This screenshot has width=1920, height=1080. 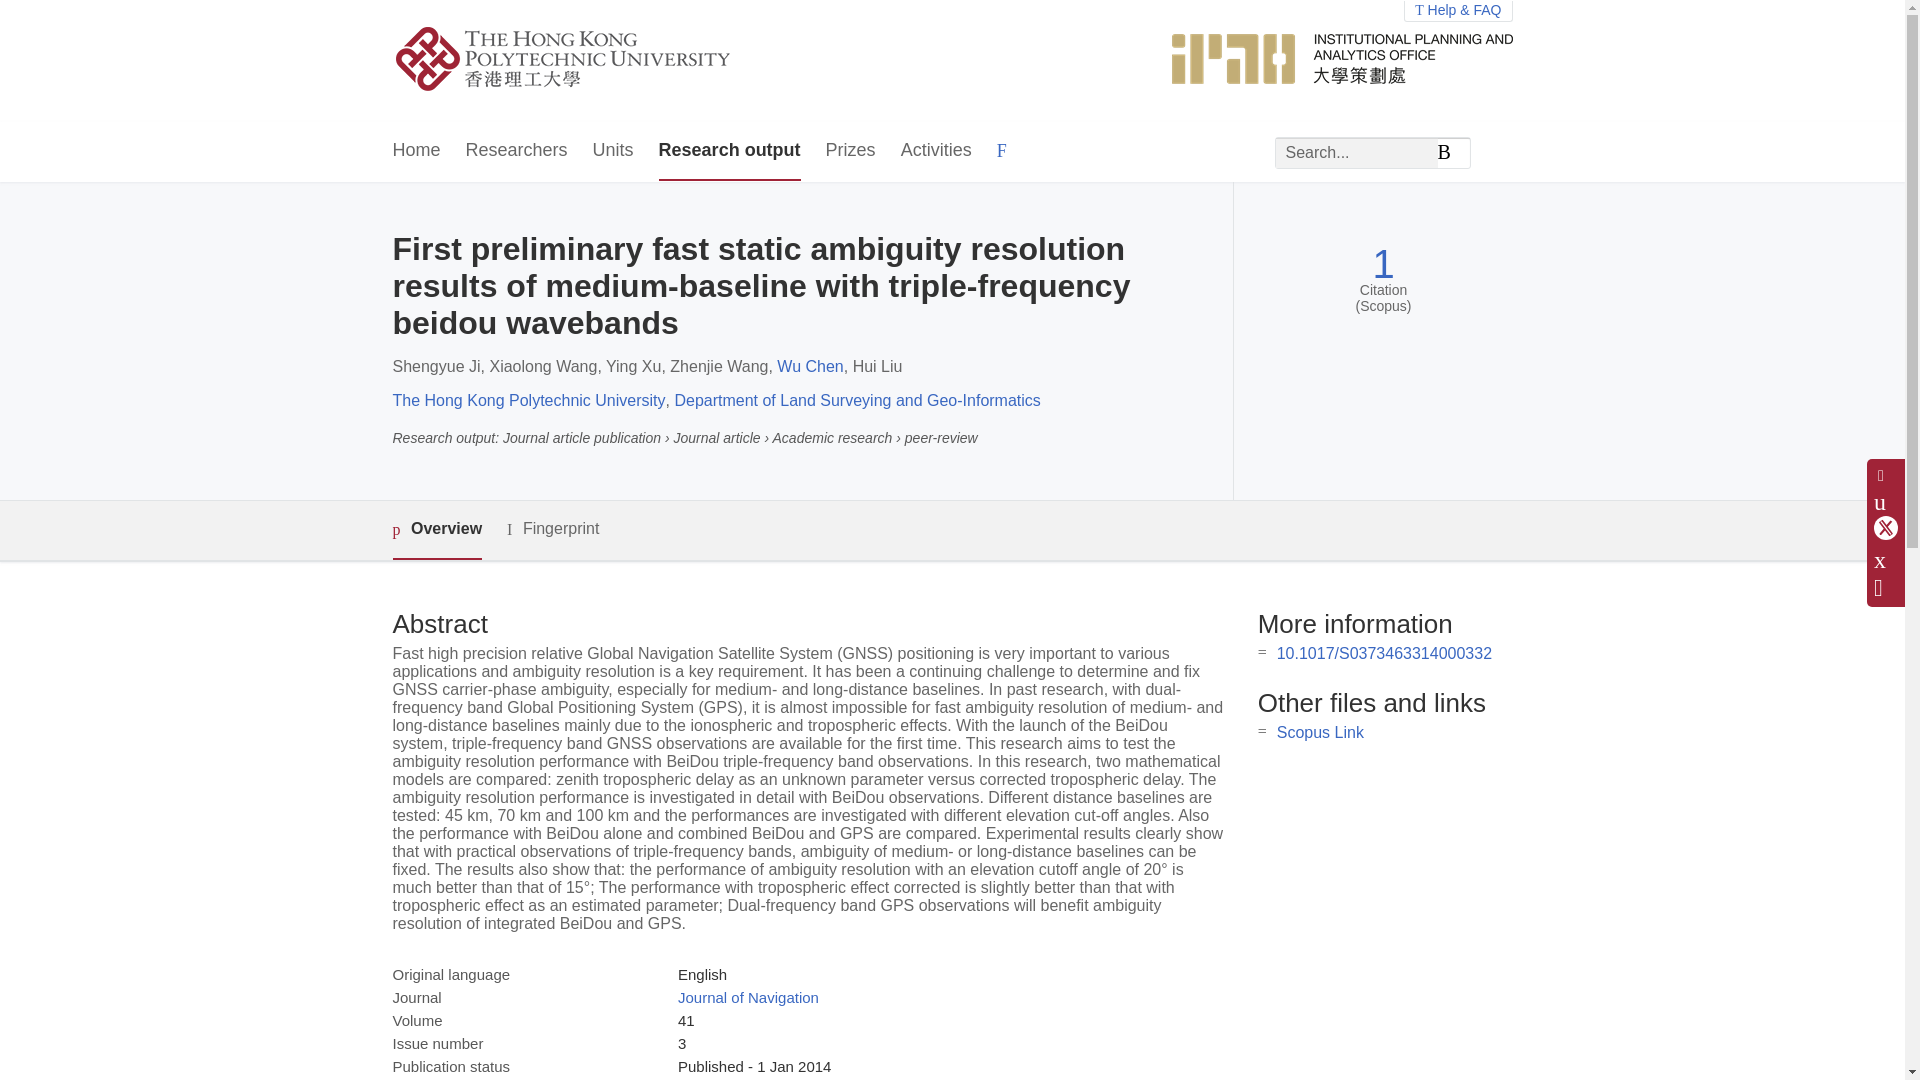 What do you see at coordinates (748, 997) in the screenshot?
I see `Journal of Navigation` at bounding box center [748, 997].